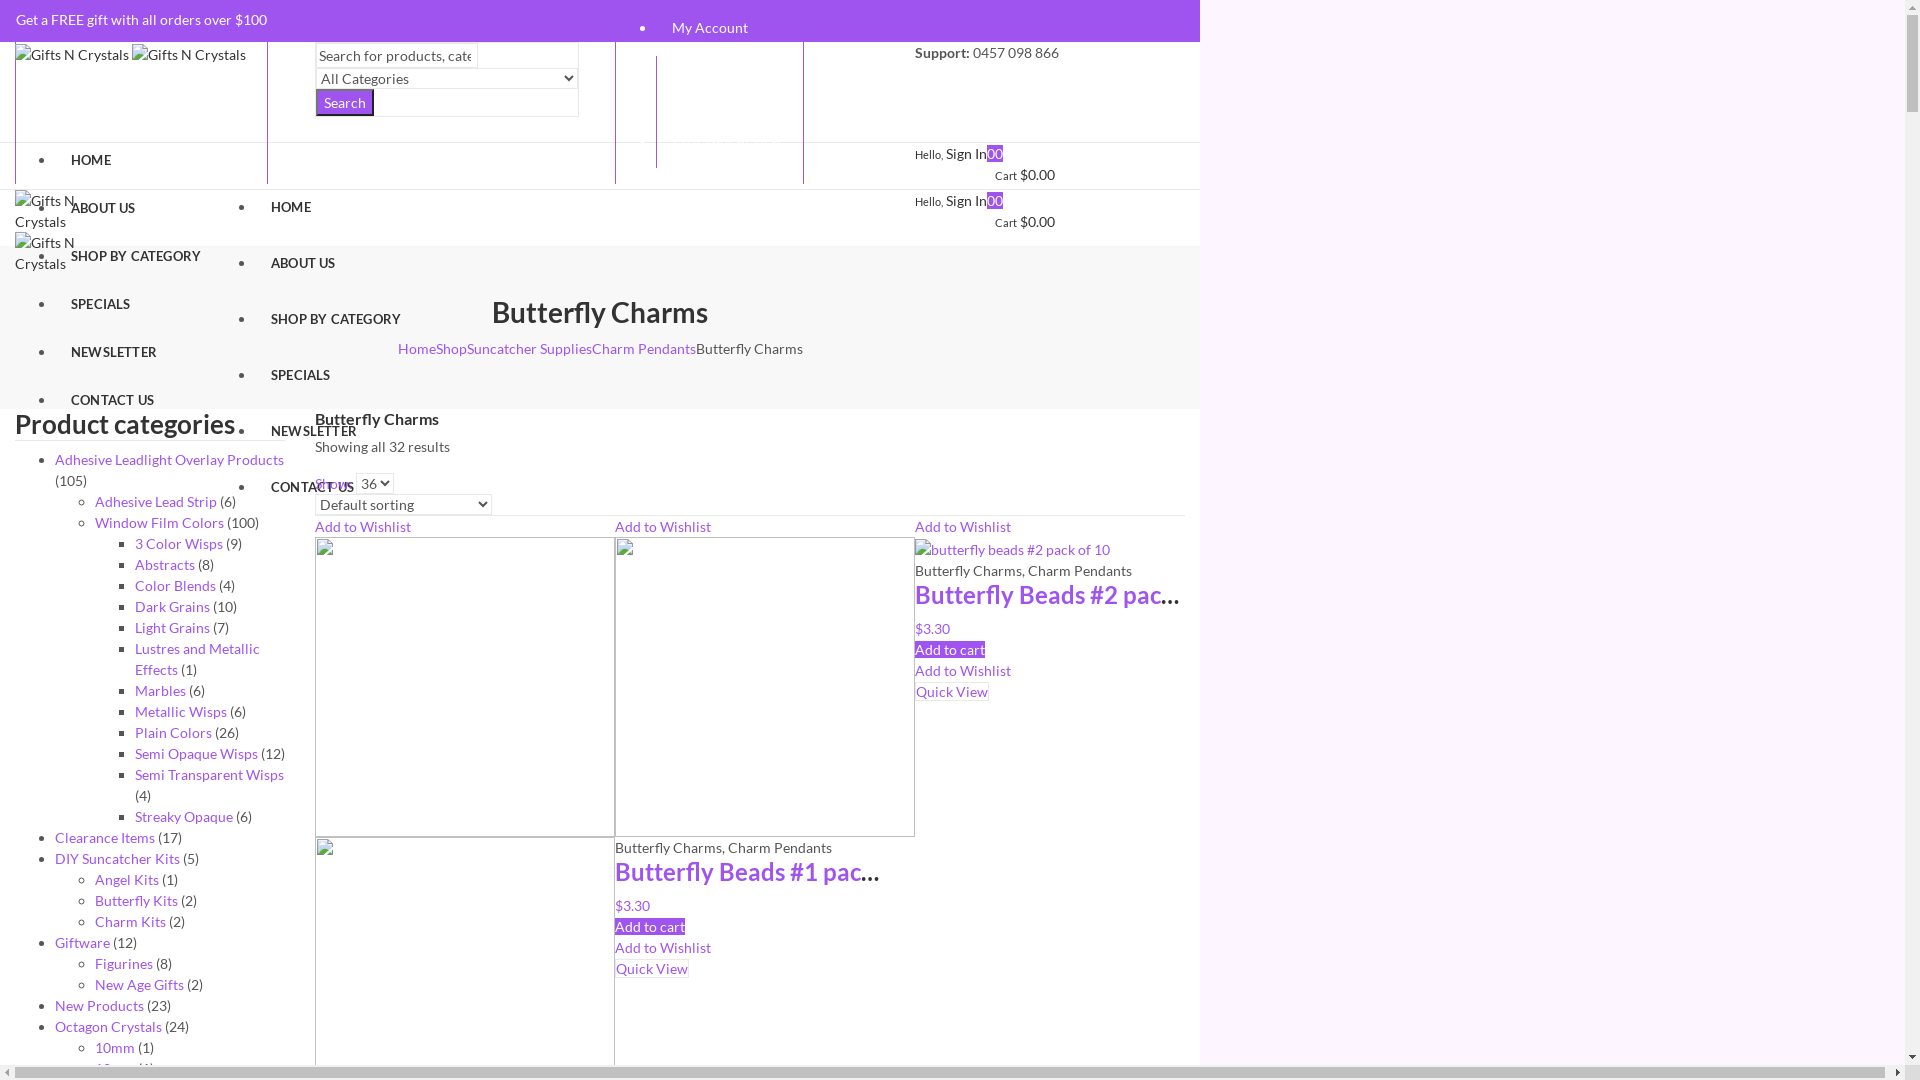 The width and height of the screenshot is (1920, 1080). Describe the element at coordinates (156, 502) in the screenshot. I see `Adhesive Lead Strip` at that location.